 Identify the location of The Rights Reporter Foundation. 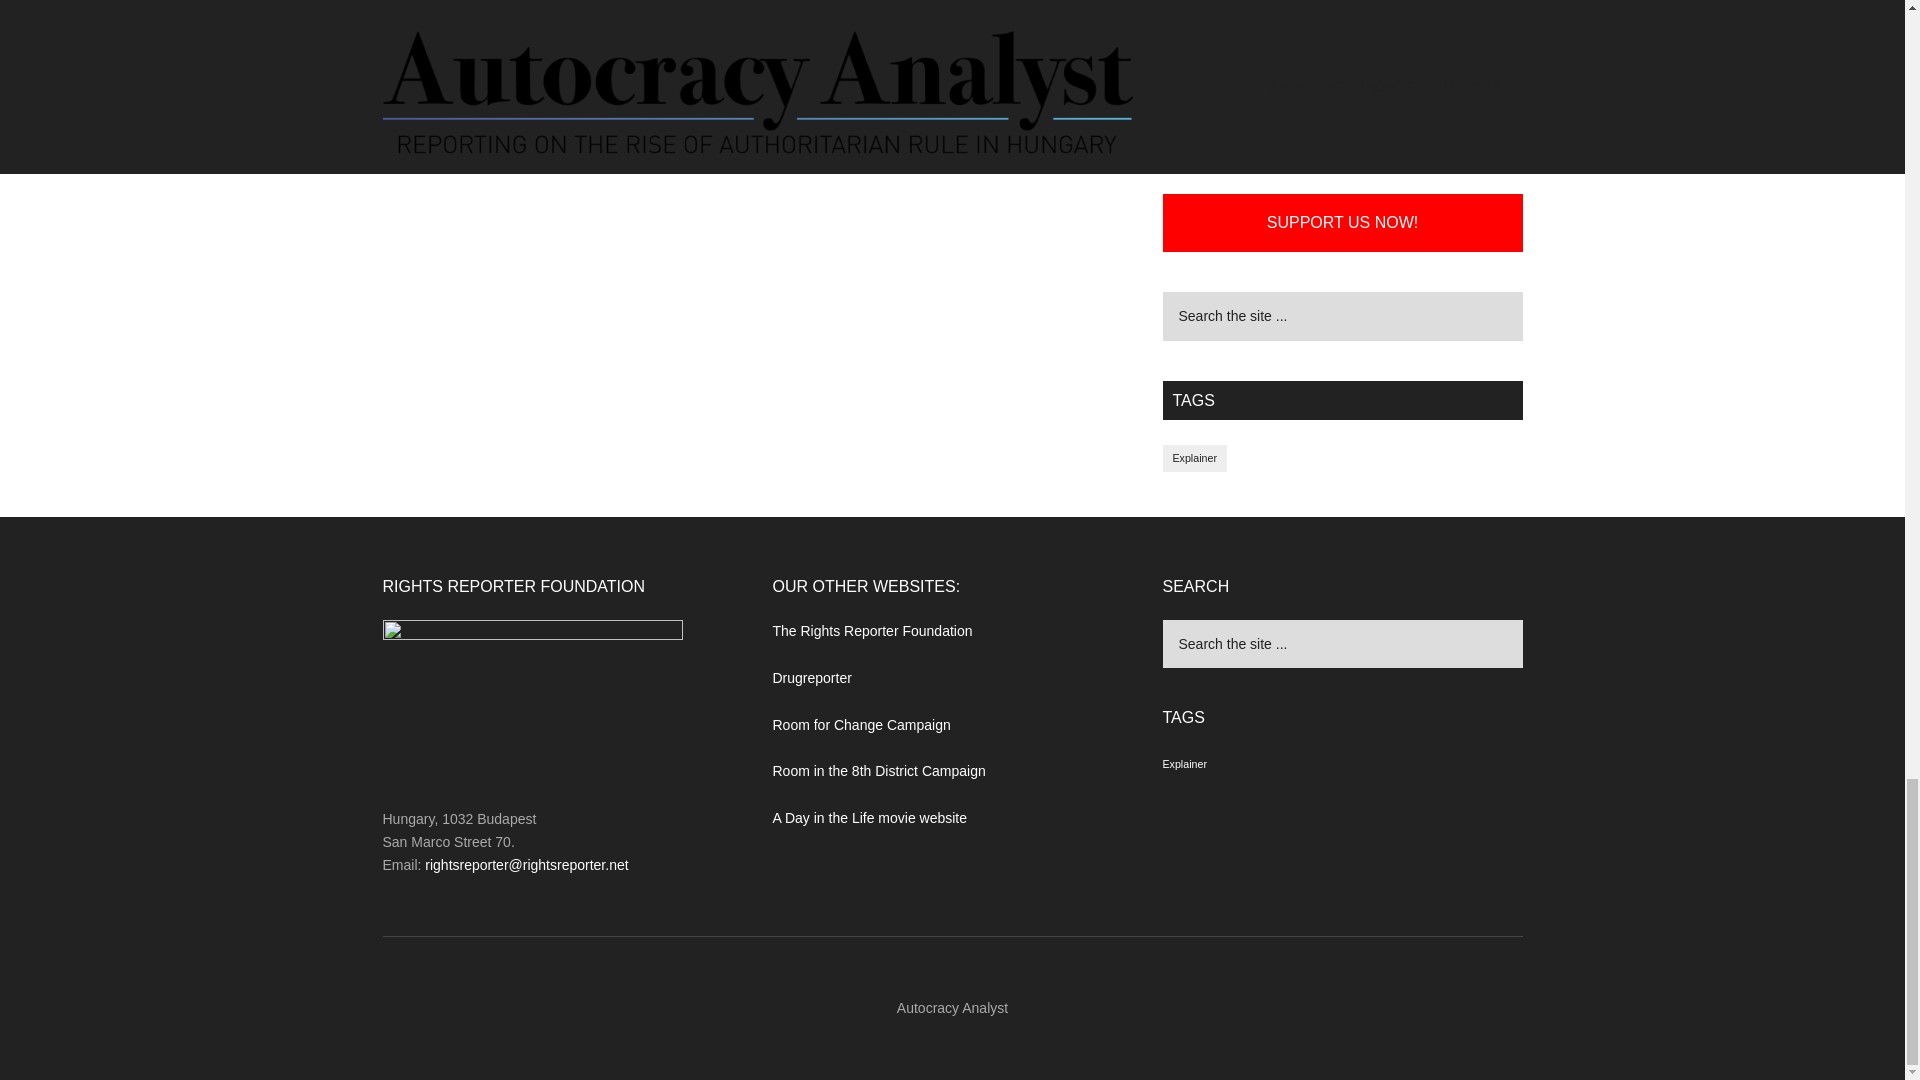
(871, 631).